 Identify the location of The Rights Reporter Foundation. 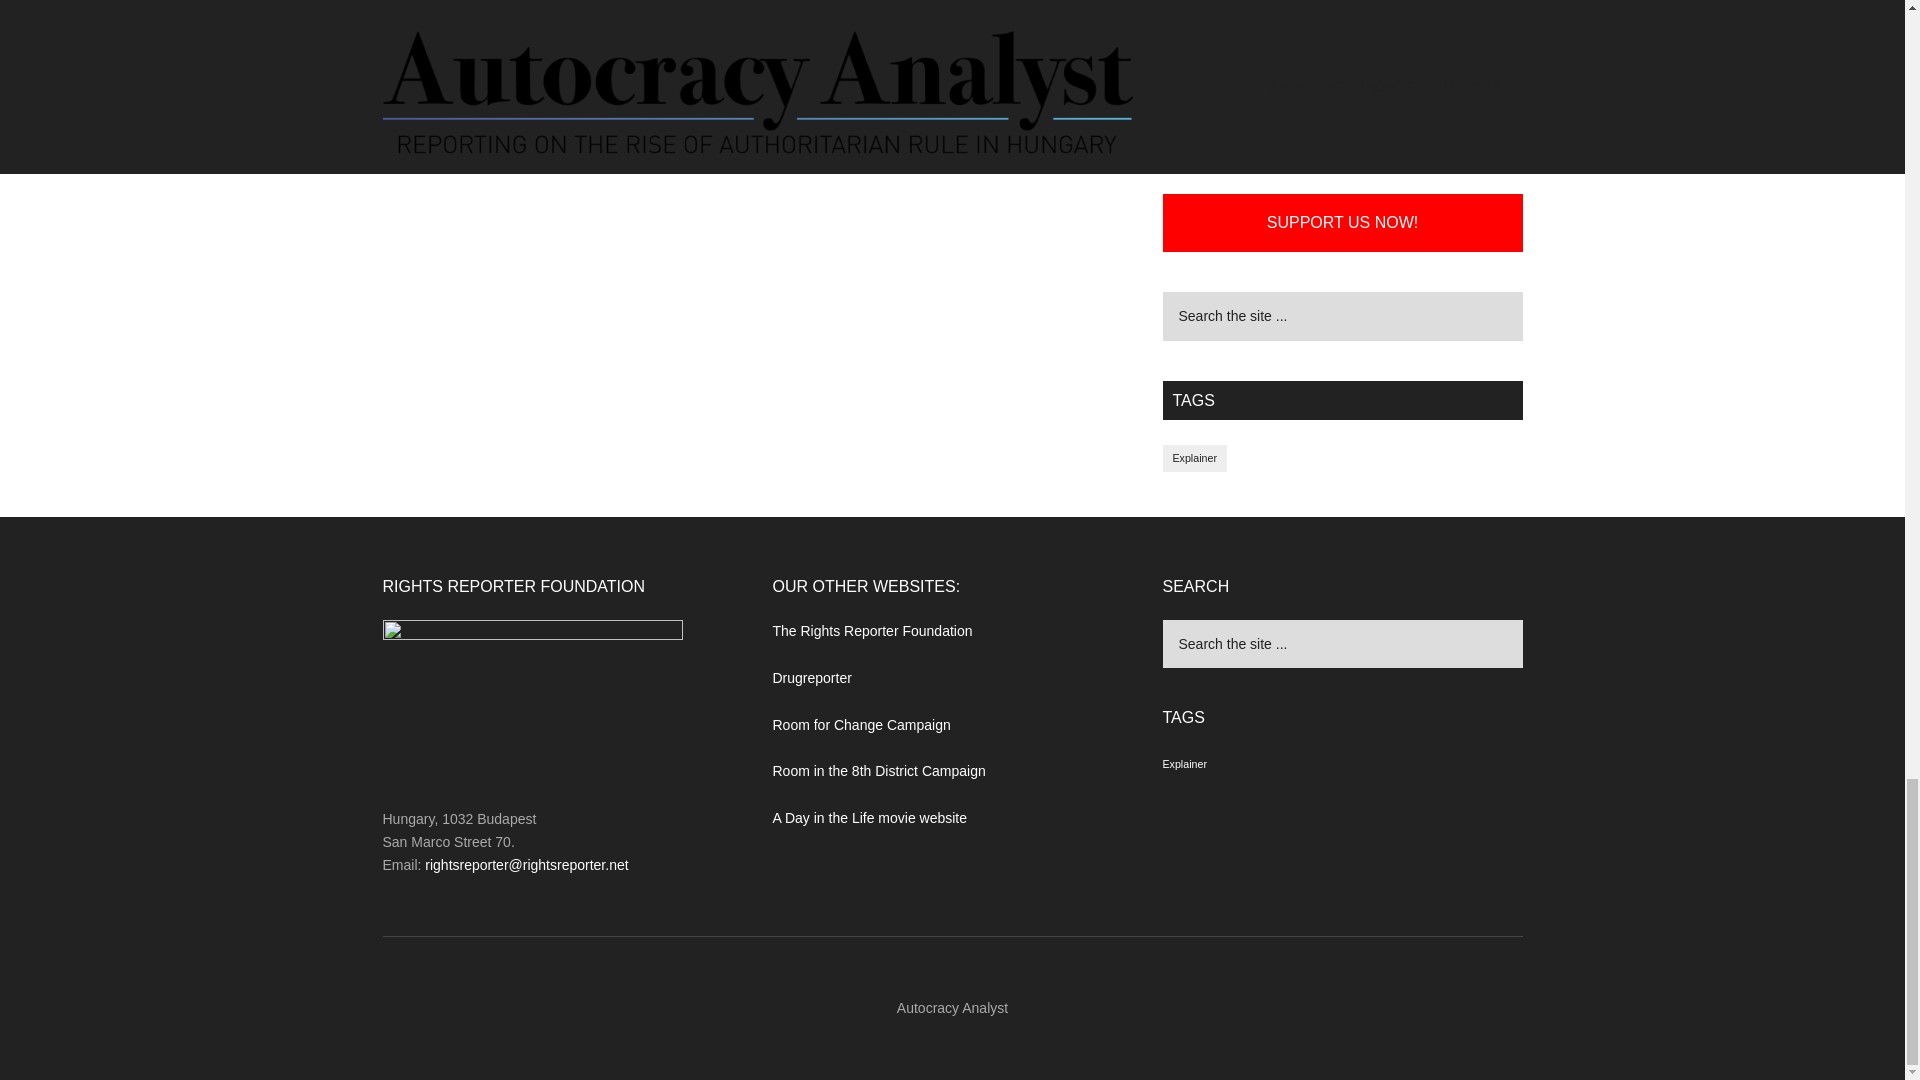
(871, 631).